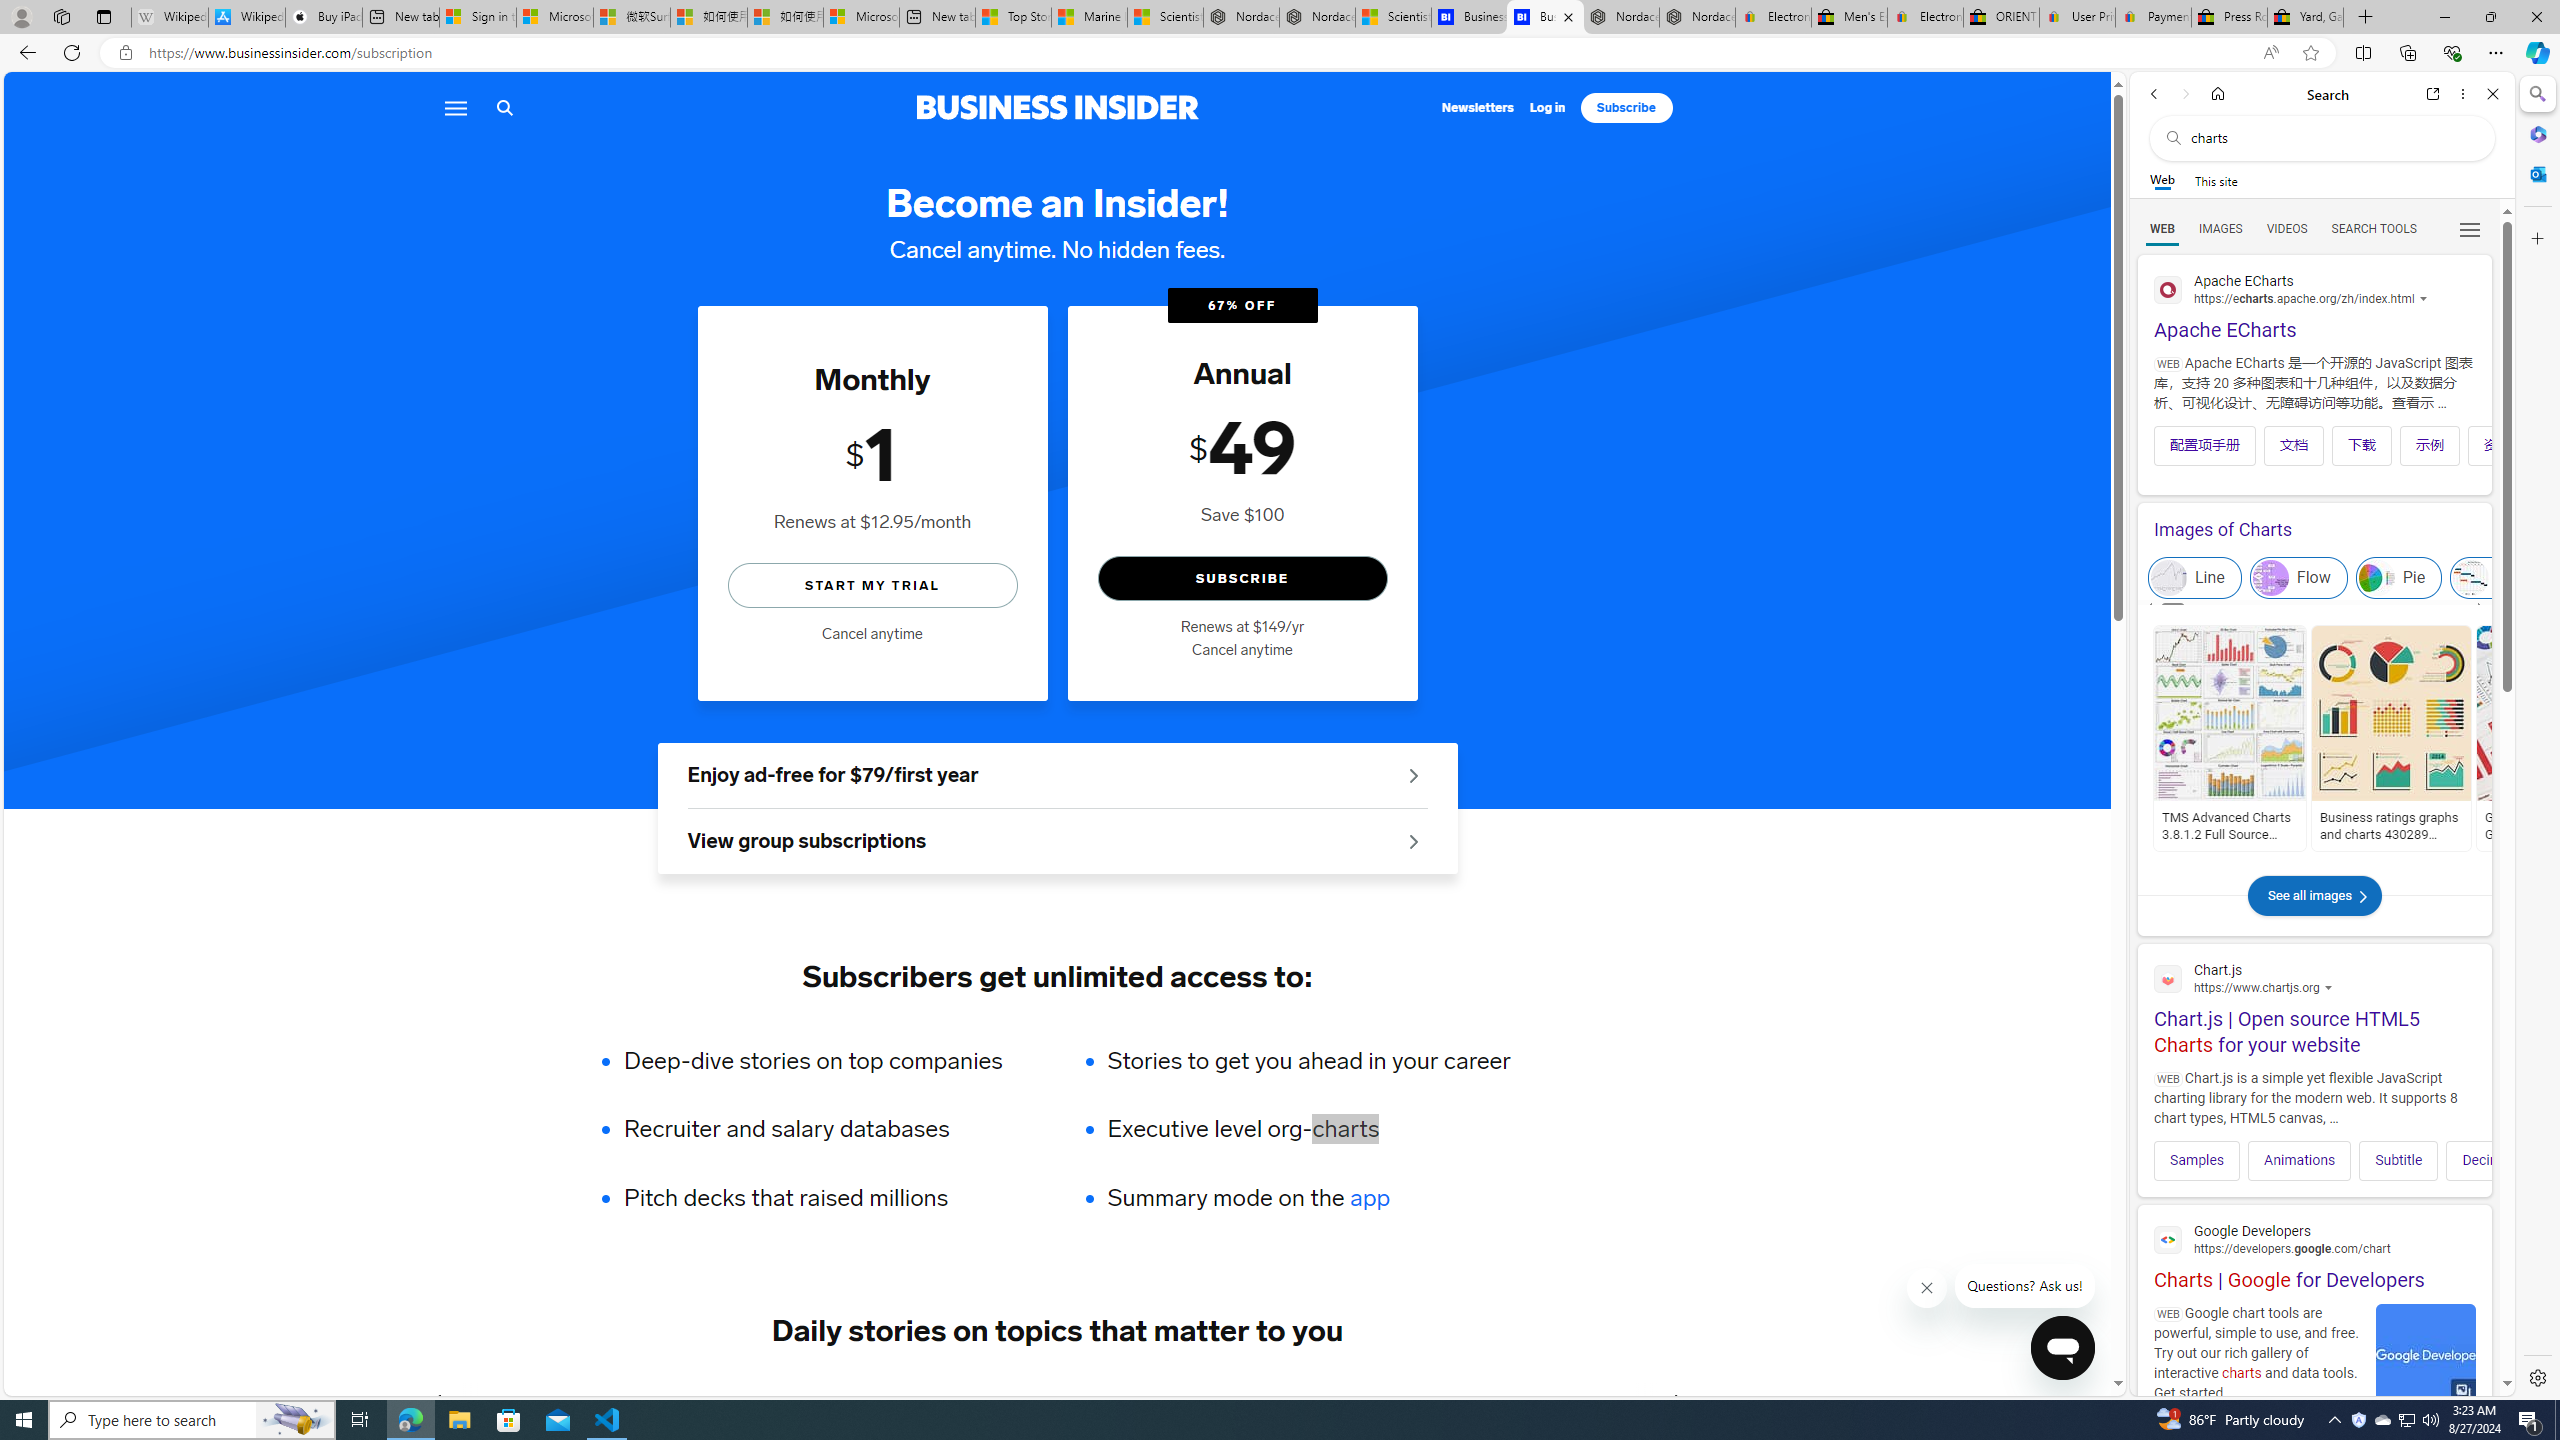 The height and width of the screenshot is (1440, 2560). Describe the element at coordinates (2433, 94) in the screenshot. I see `Open link in new tab` at that location.